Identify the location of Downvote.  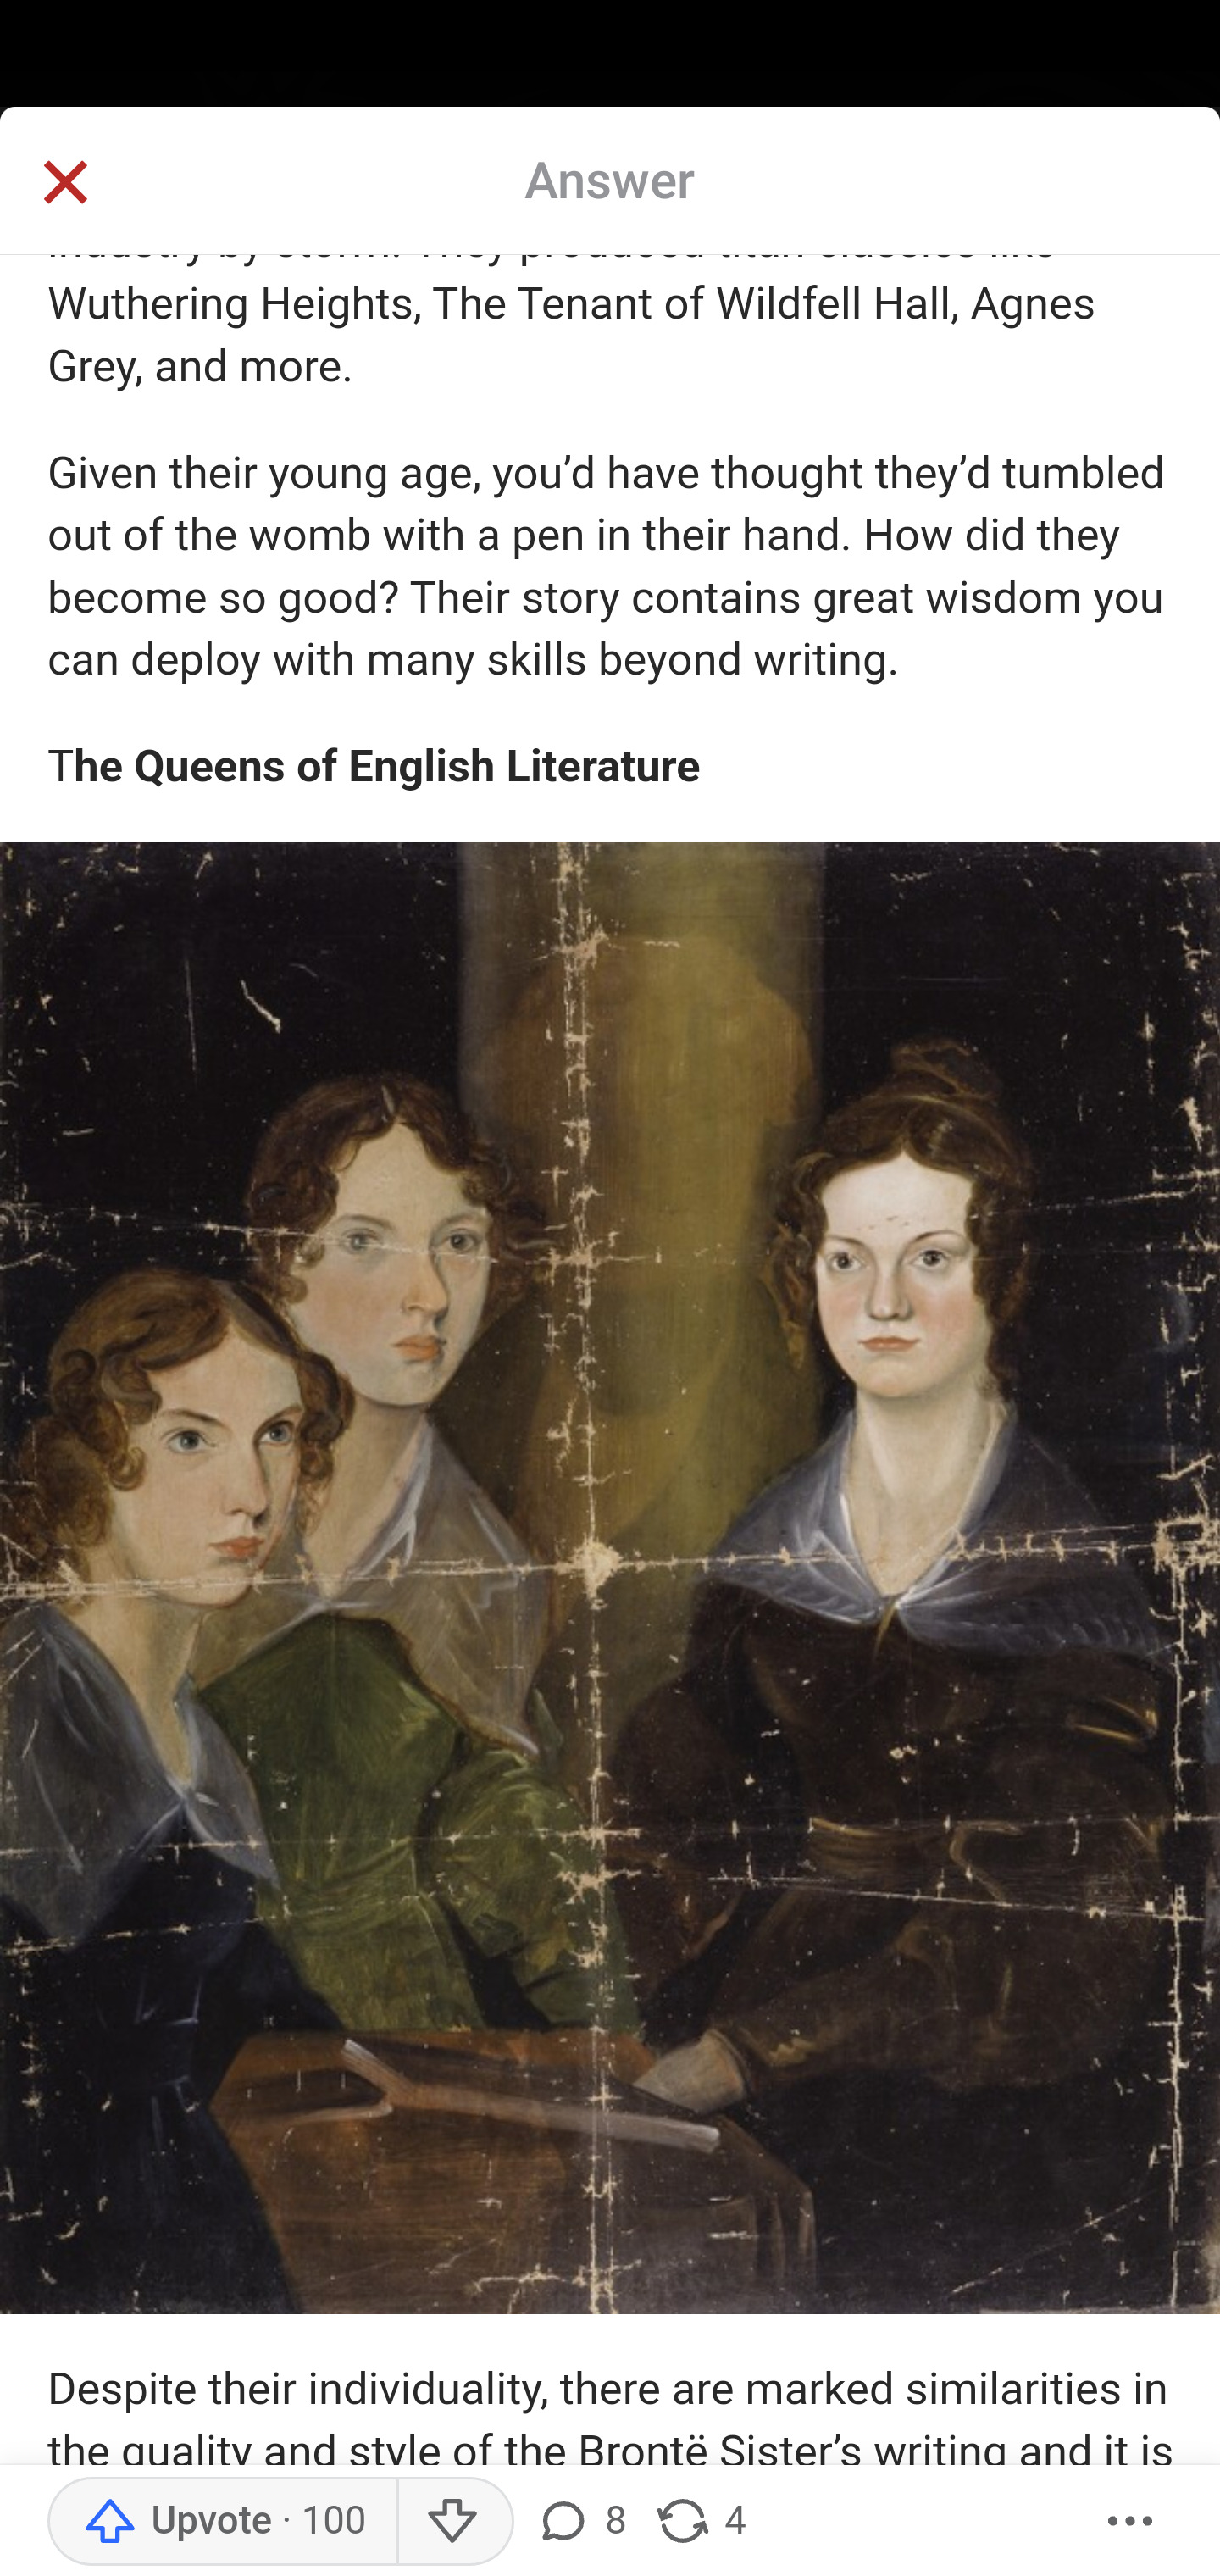
(454, 2522).